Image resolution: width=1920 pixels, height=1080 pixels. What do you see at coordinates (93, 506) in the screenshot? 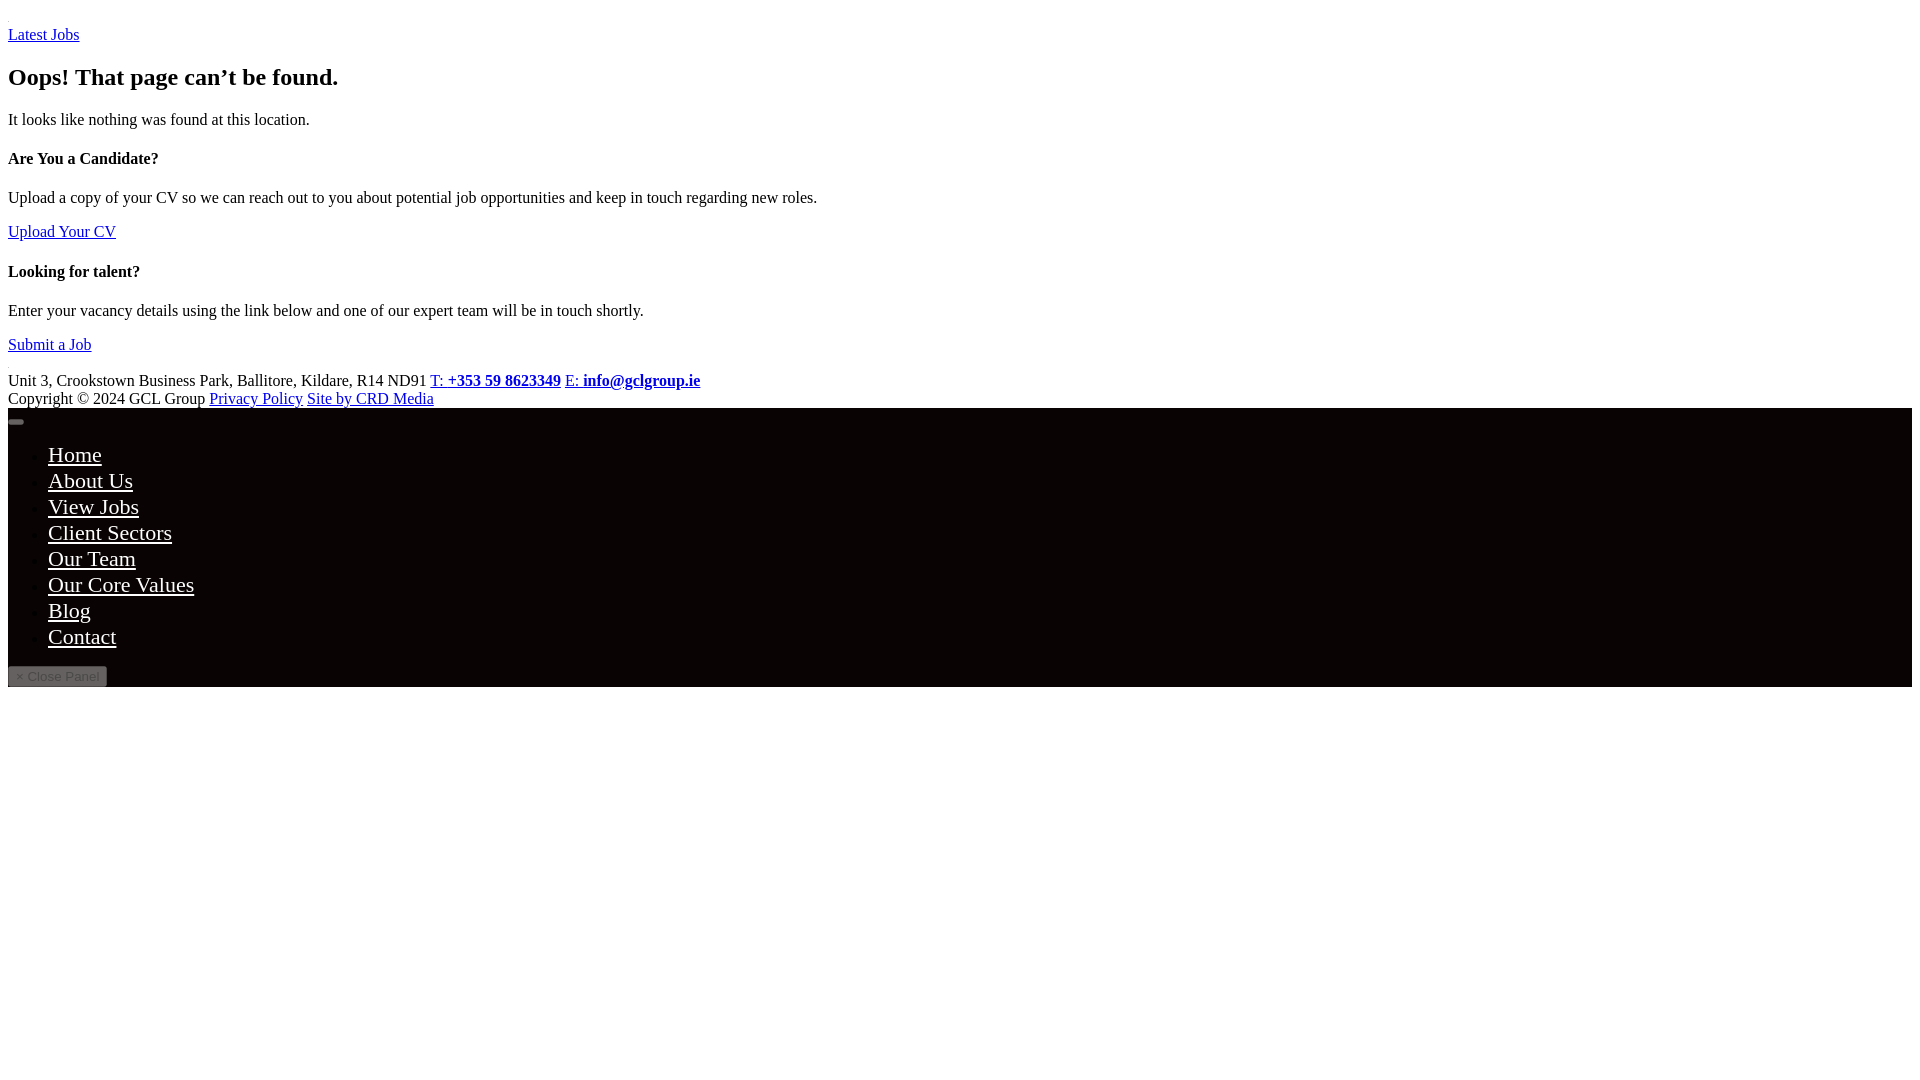
I see `View Jobs` at bounding box center [93, 506].